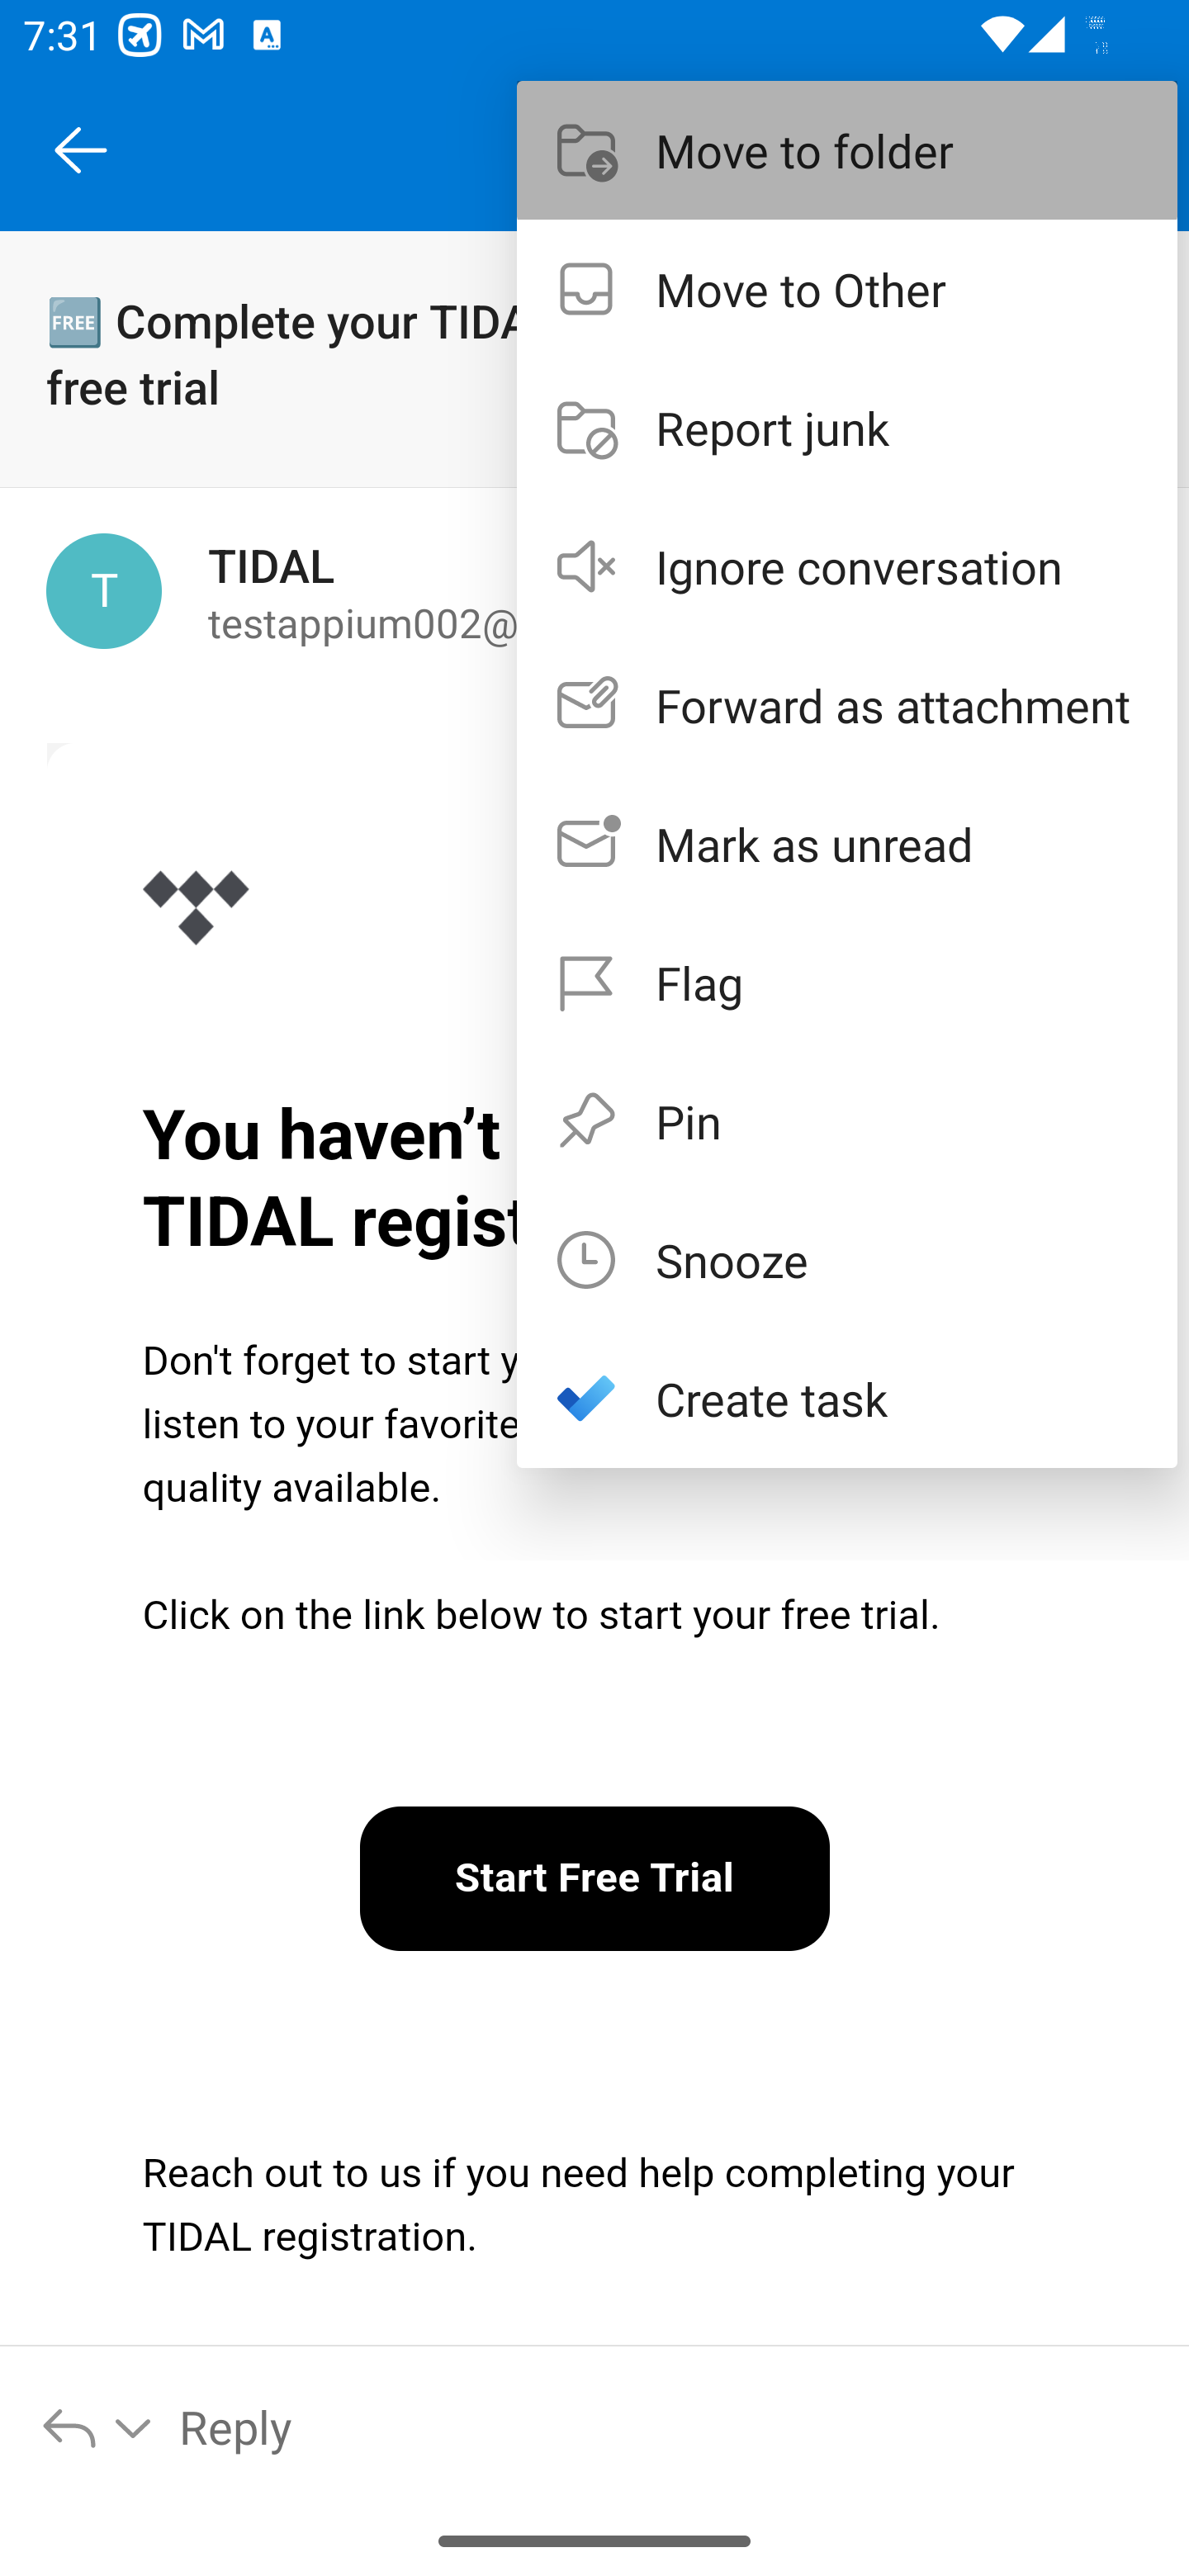 The image size is (1189, 2576). Describe the element at coordinates (847, 1399) in the screenshot. I see `Create task` at that location.